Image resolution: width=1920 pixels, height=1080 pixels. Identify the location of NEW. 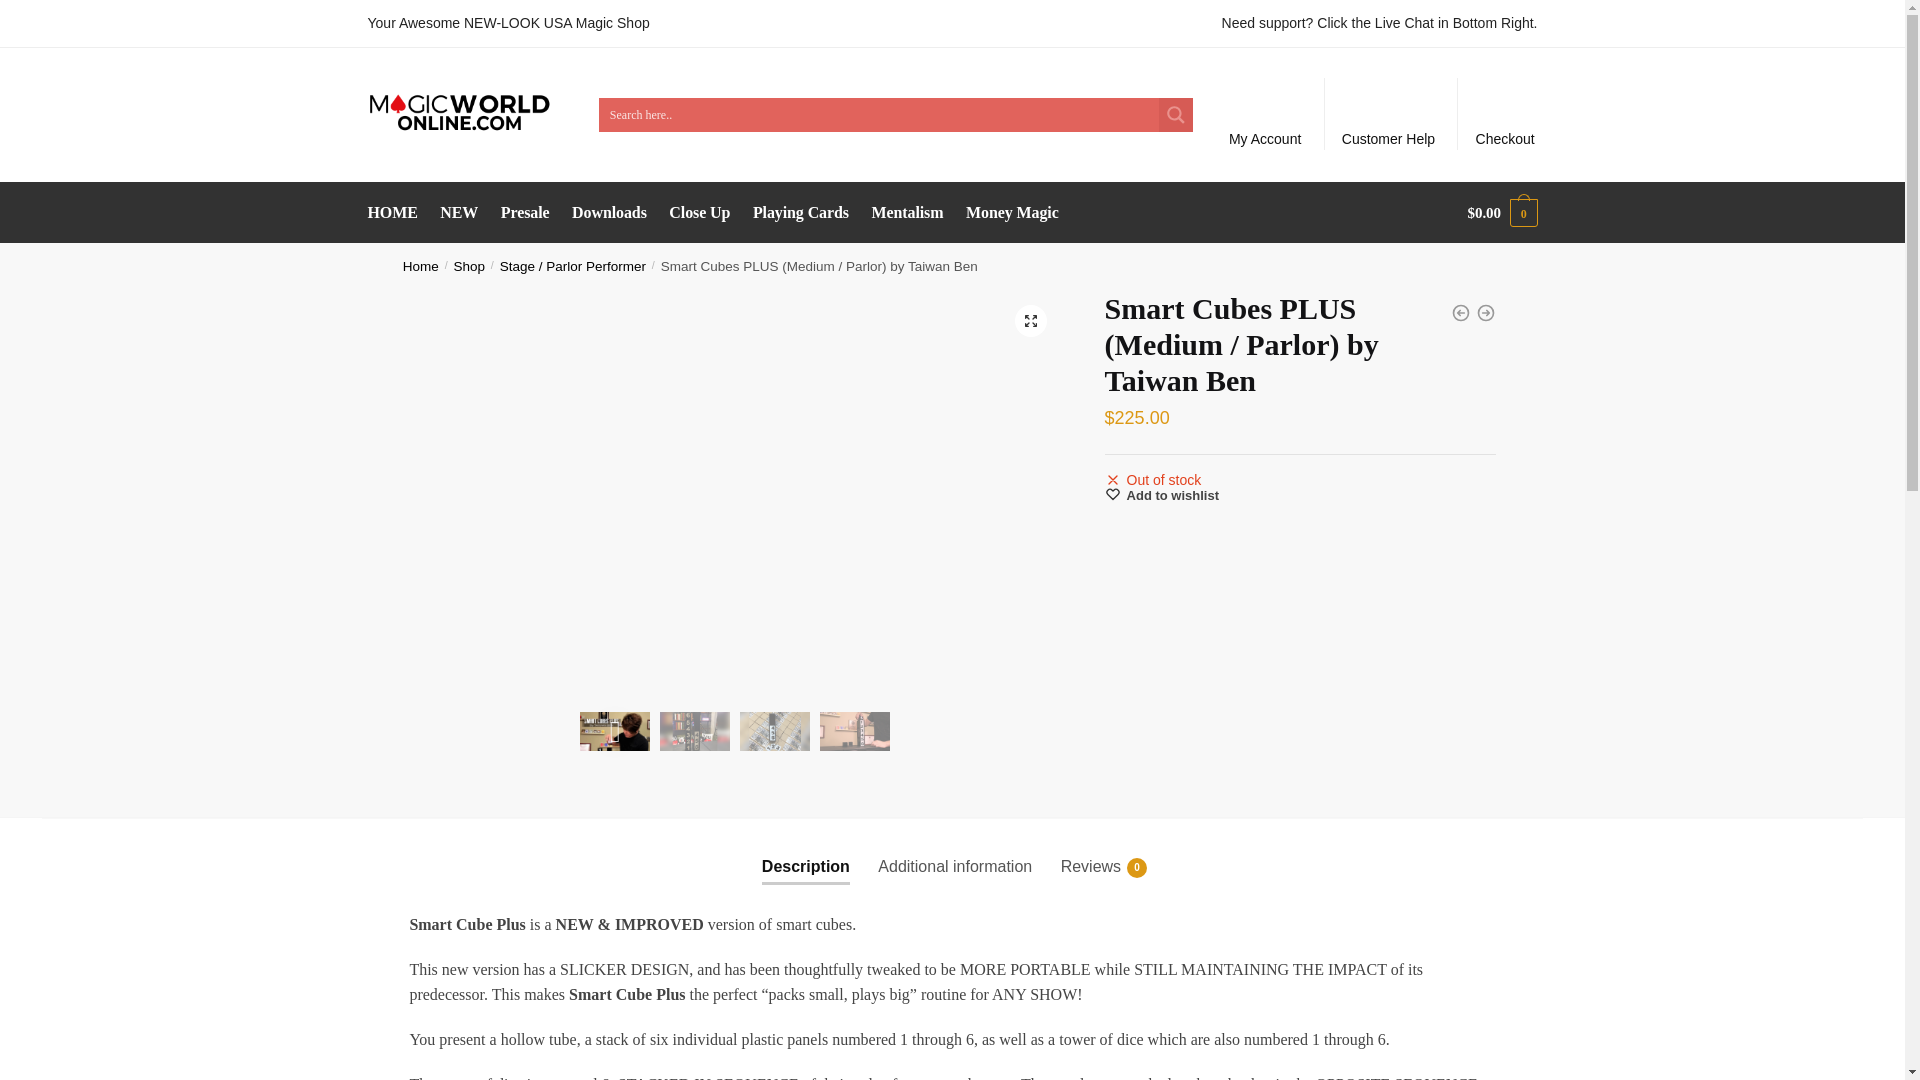
(907, 212).